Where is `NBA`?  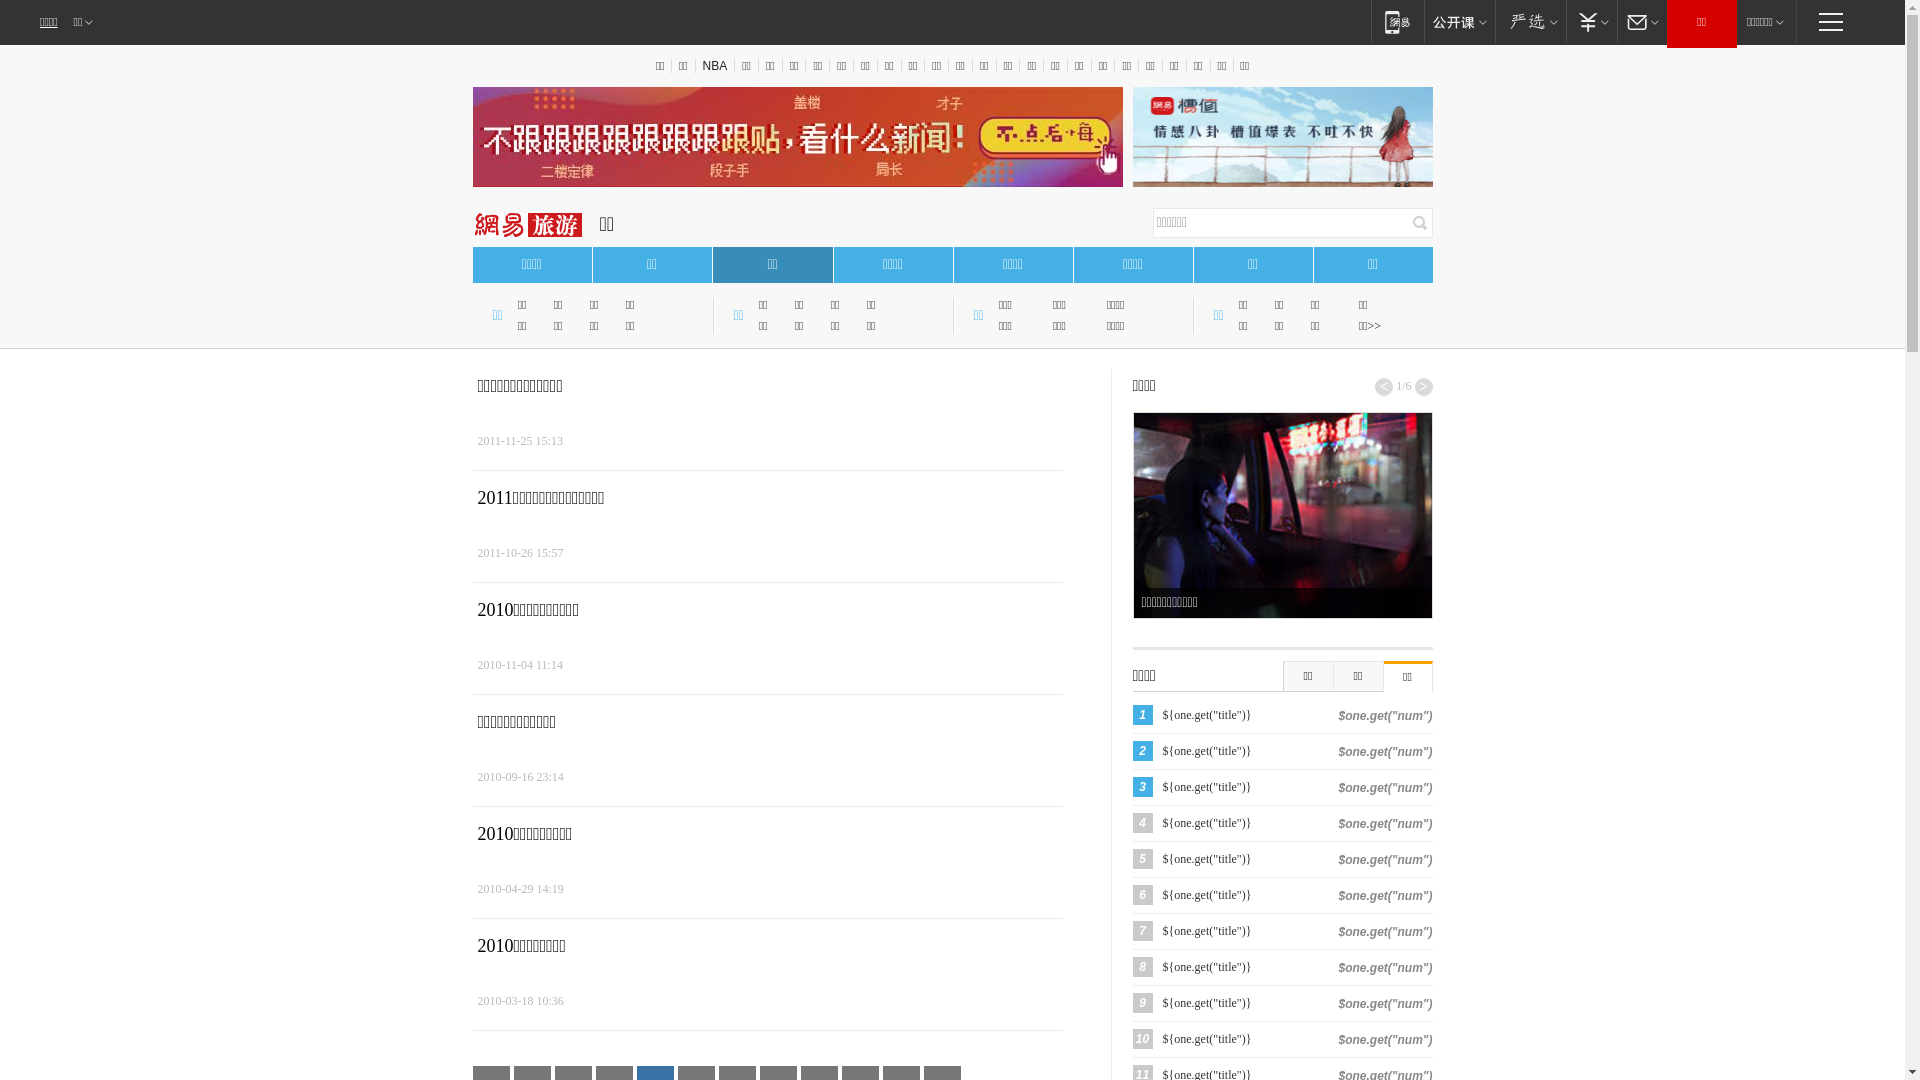
NBA is located at coordinates (714, 66).